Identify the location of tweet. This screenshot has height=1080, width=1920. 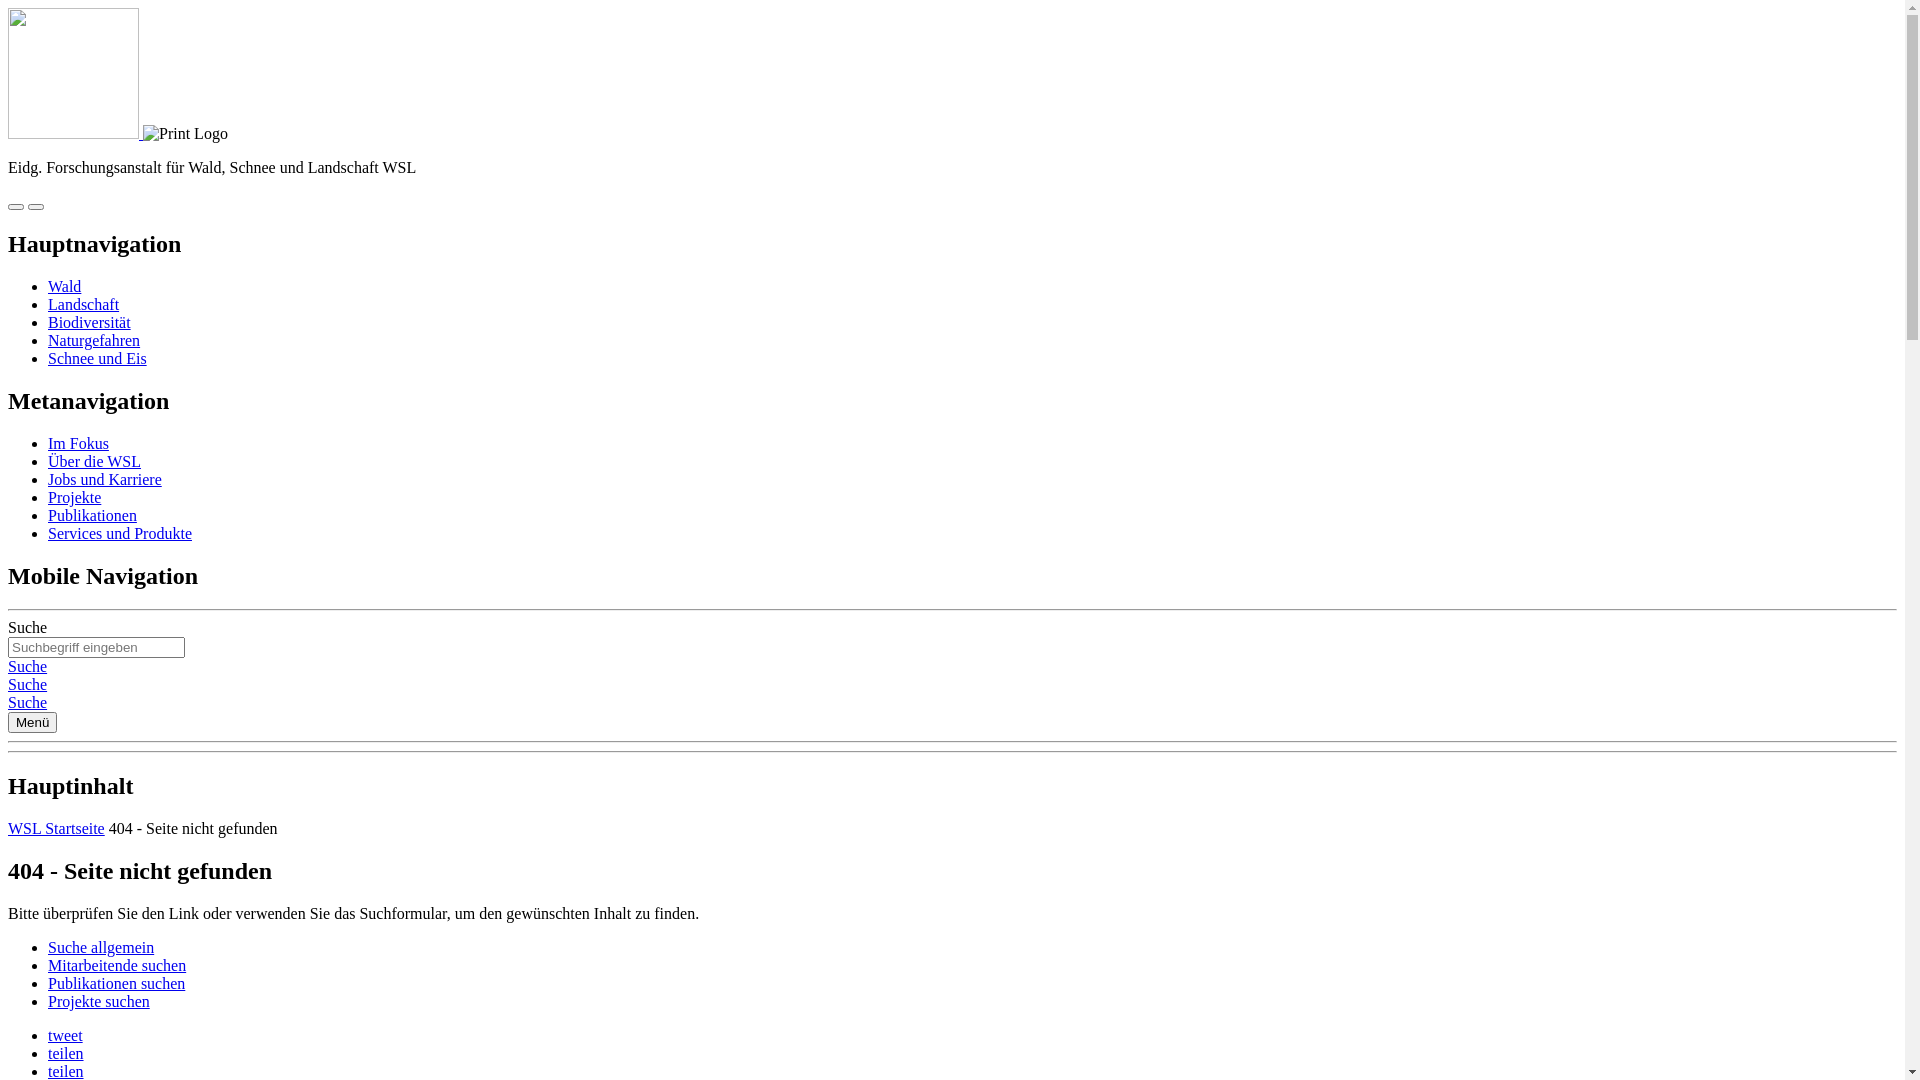
(66, 1036).